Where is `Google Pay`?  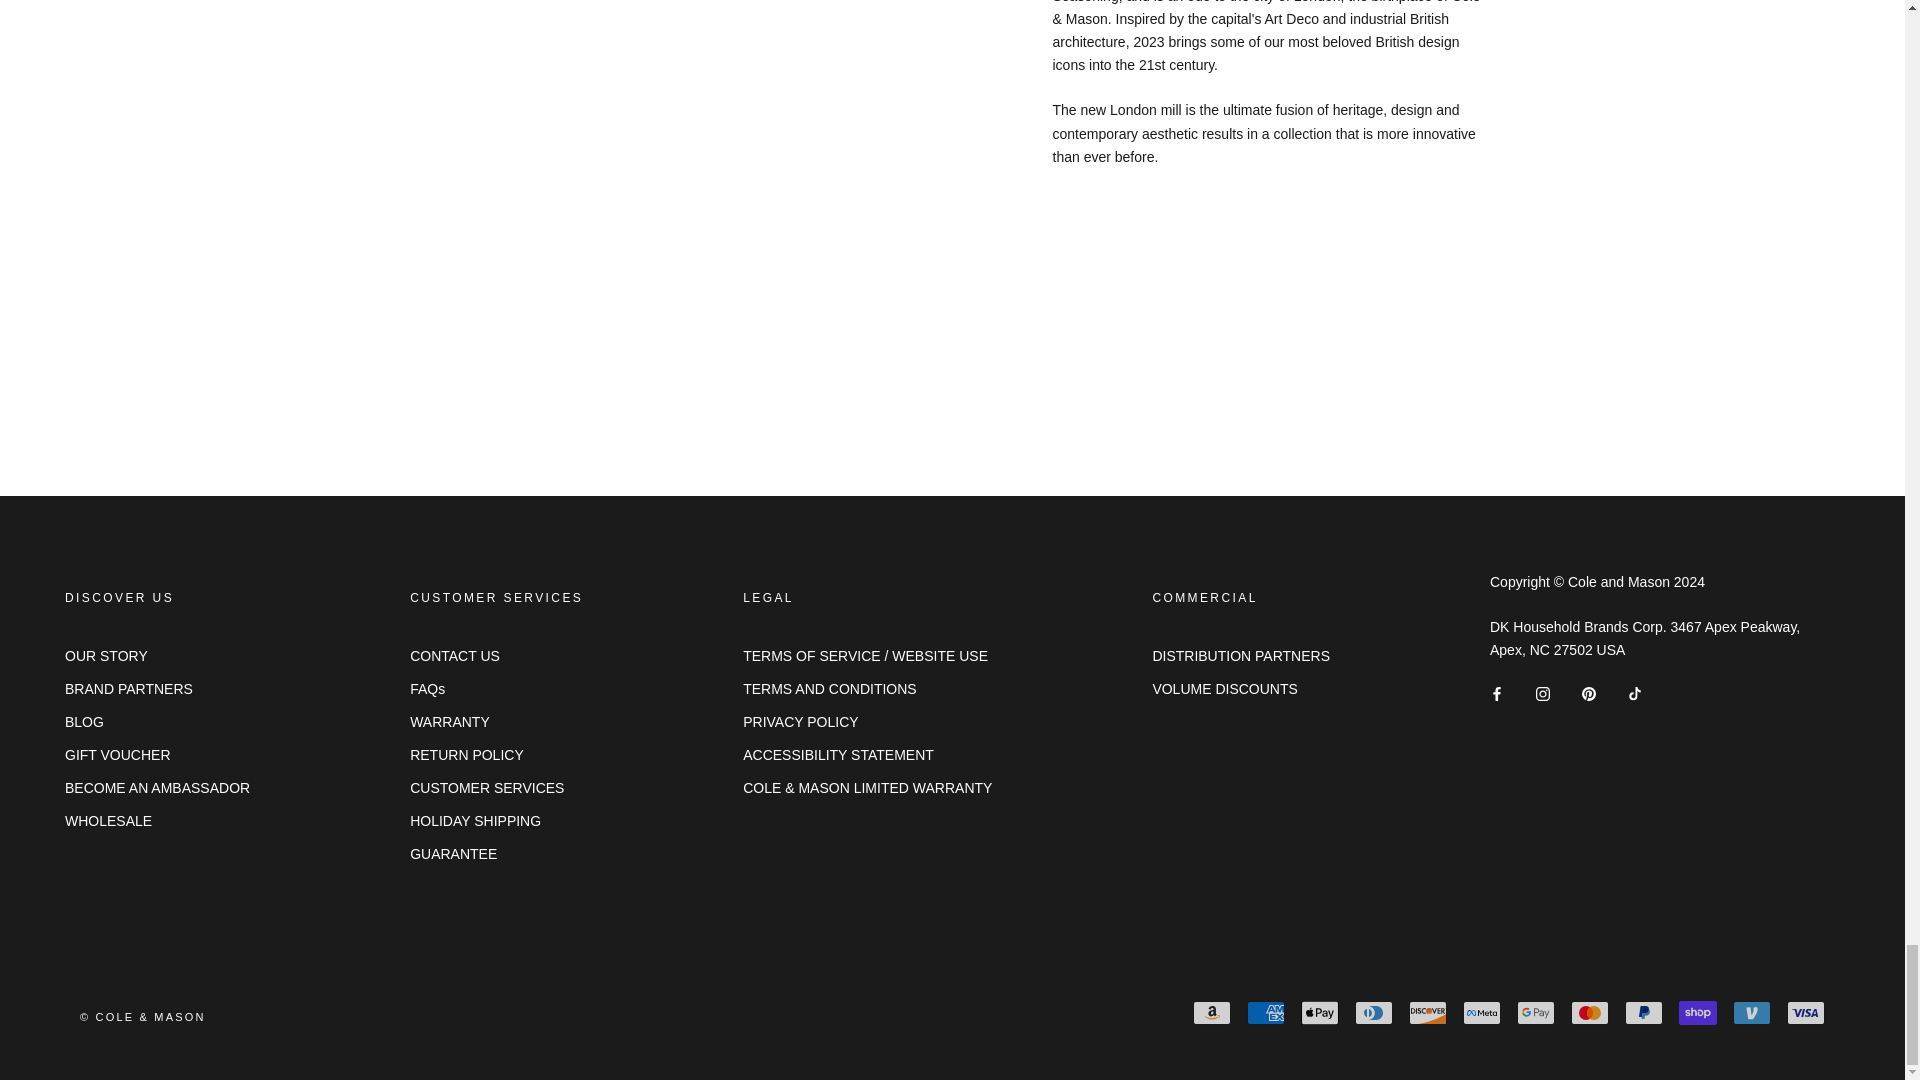 Google Pay is located at coordinates (1536, 1012).